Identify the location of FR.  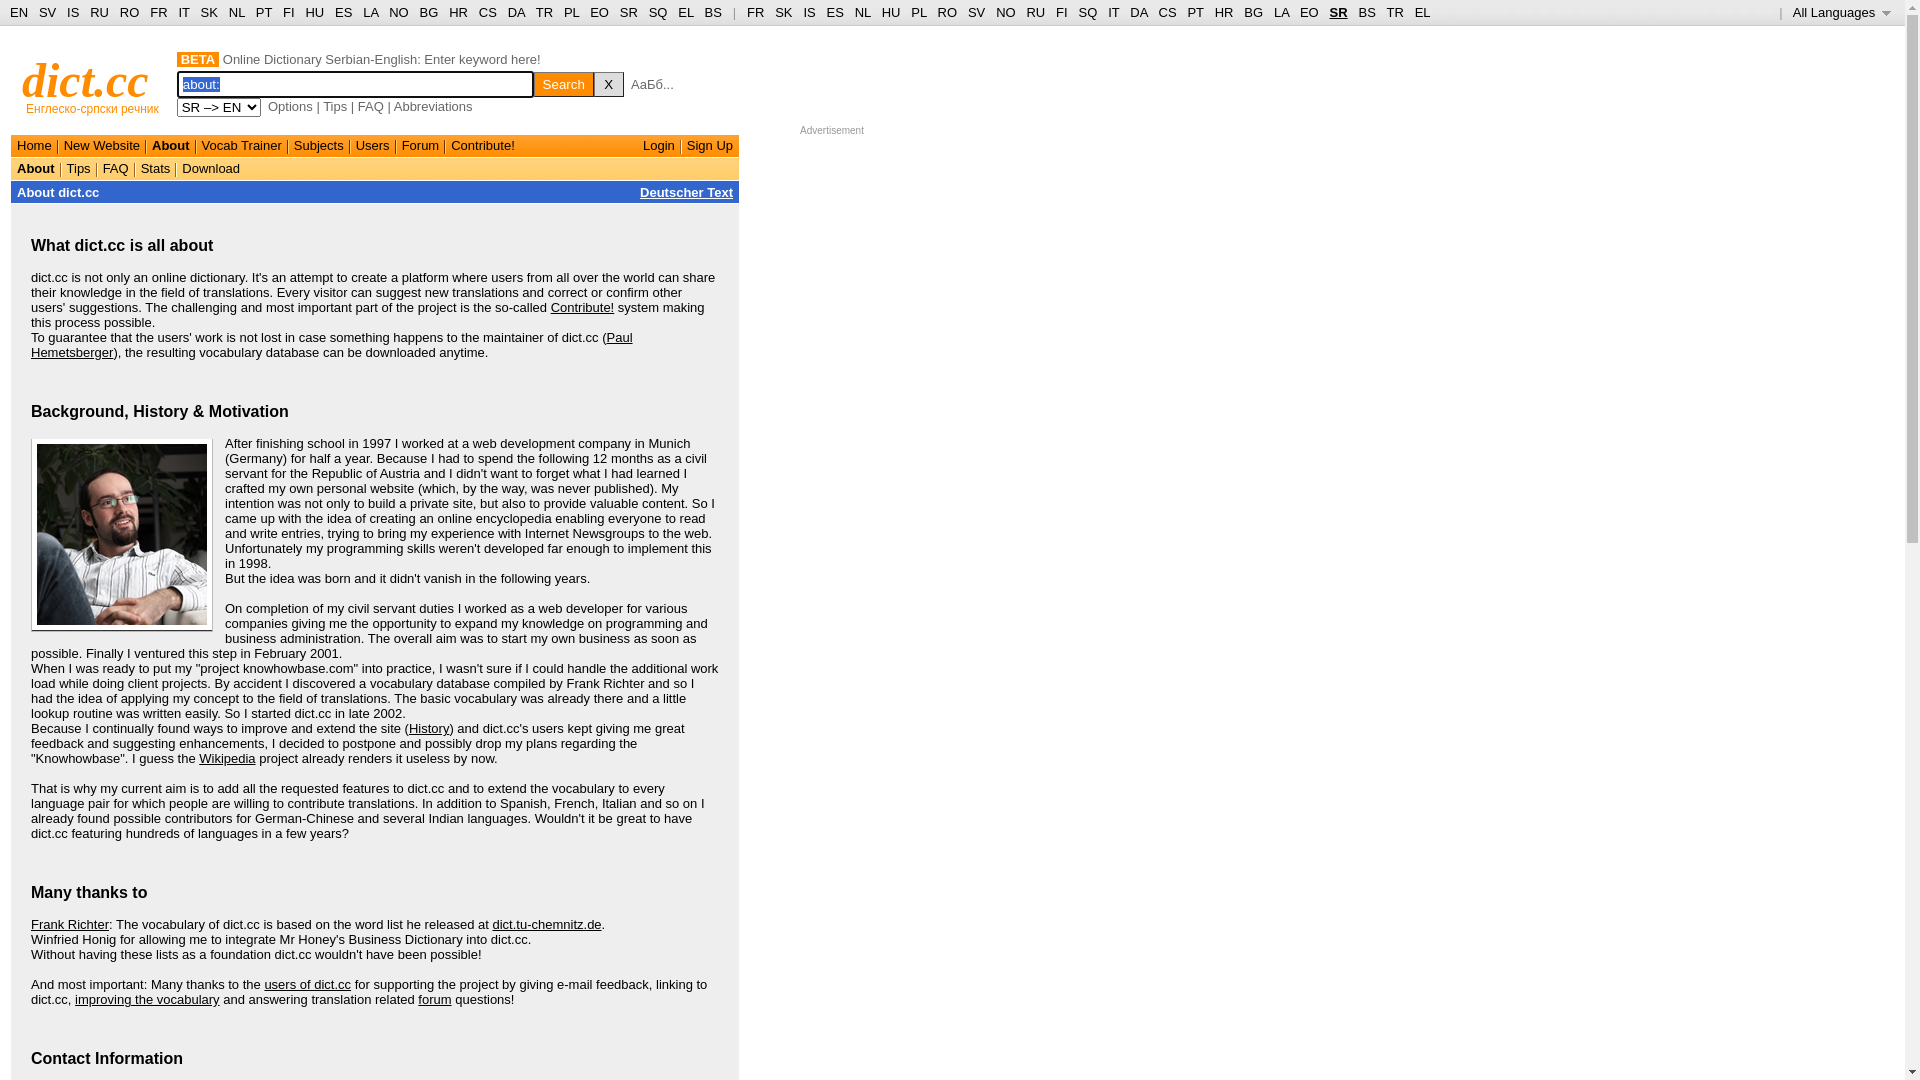
(756, 12).